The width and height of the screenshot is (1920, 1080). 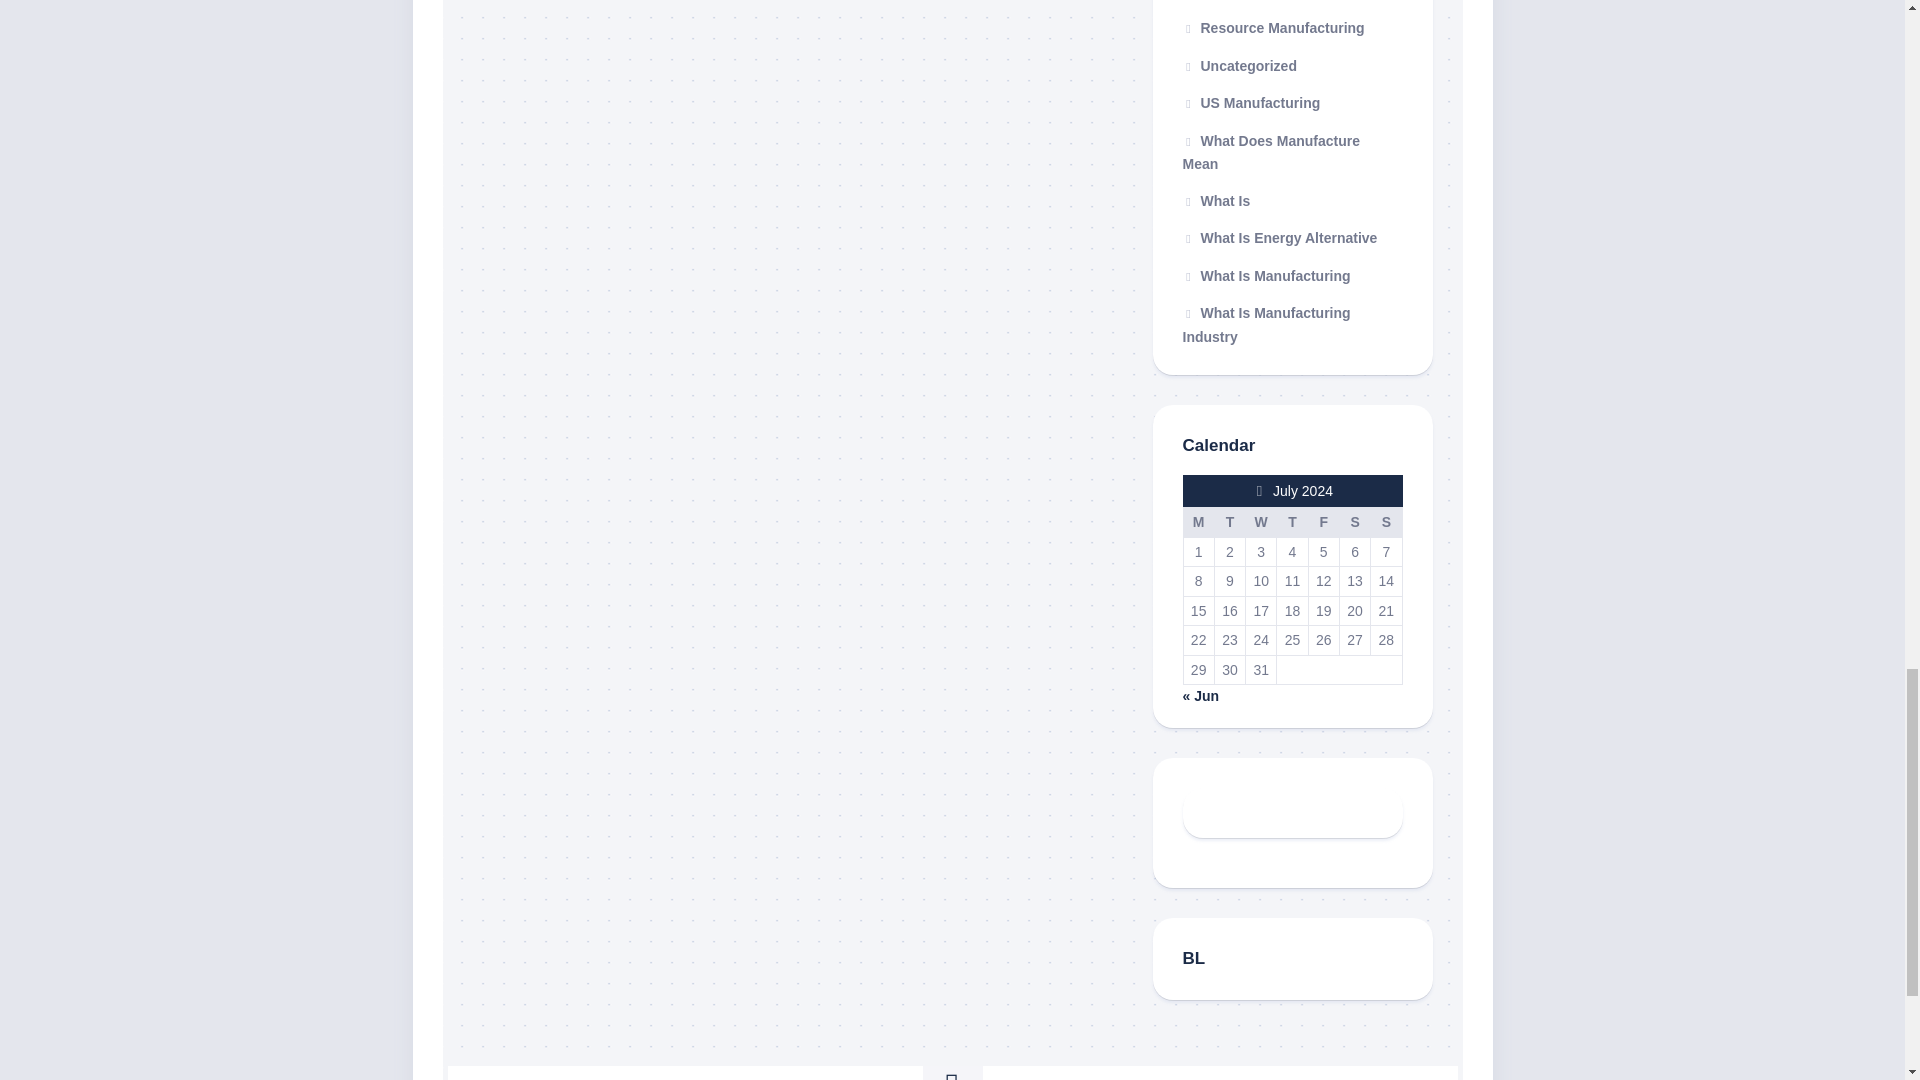 What do you see at coordinates (1322, 522) in the screenshot?
I see `Friday` at bounding box center [1322, 522].